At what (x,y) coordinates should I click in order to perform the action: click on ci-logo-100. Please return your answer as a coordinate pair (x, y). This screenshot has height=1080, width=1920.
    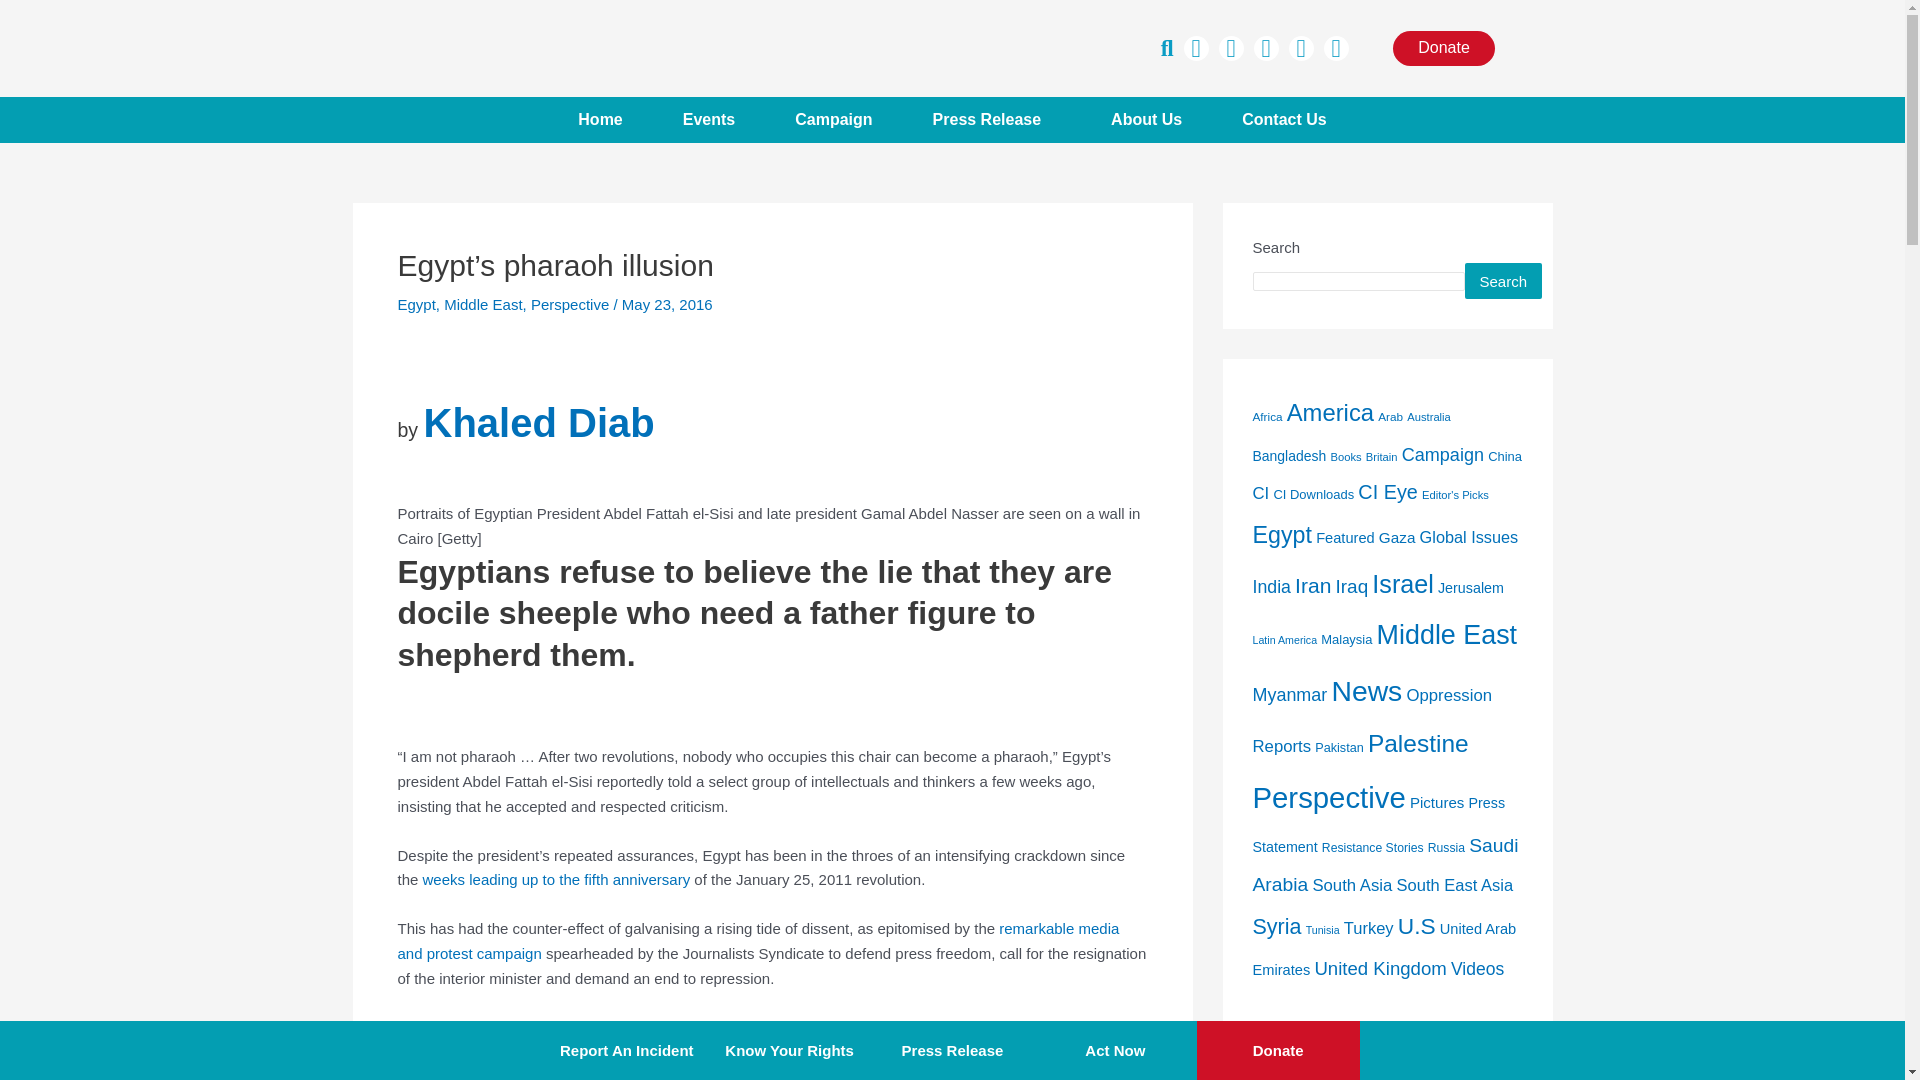
    Looking at the image, I should click on (556, 48).